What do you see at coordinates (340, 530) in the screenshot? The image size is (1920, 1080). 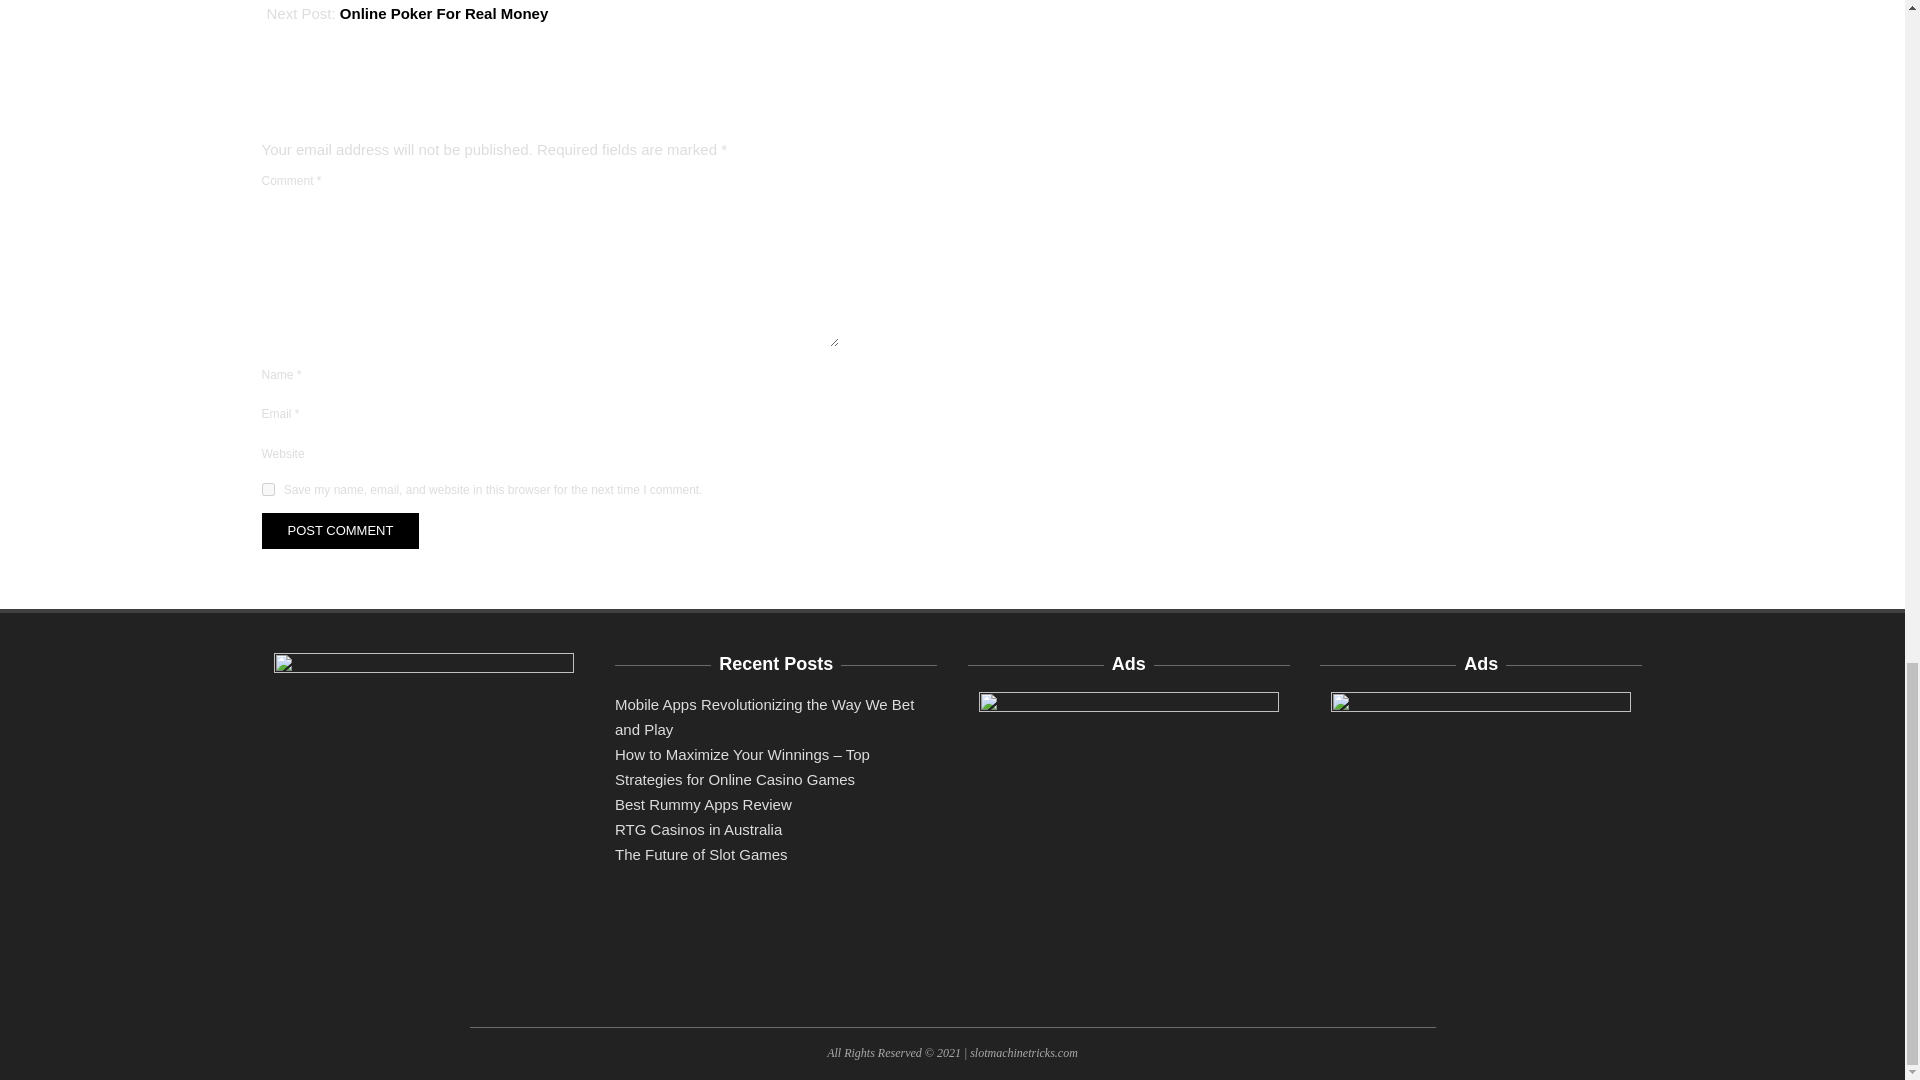 I see `Post Comment` at bounding box center [340, 530].